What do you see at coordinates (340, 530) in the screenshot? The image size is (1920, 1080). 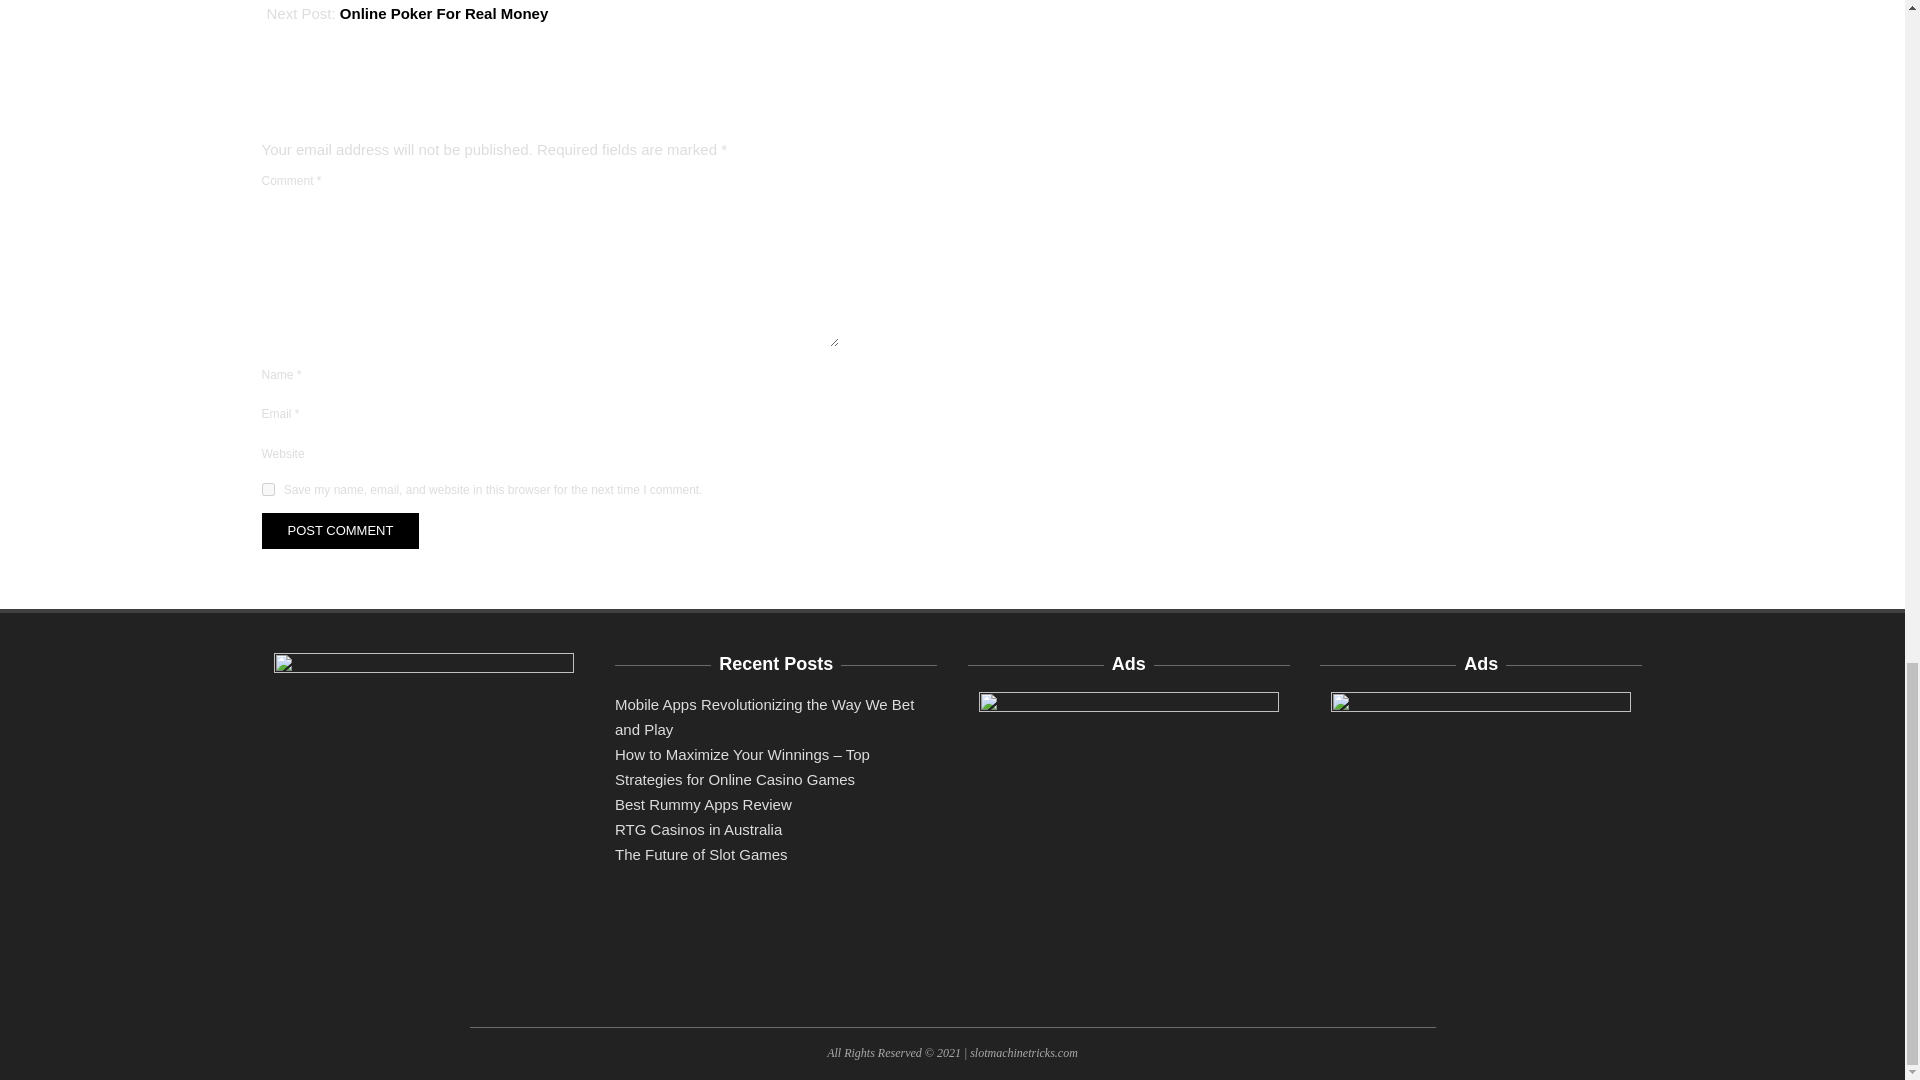 I see `Post Comment` at bounding box center [340, 530].